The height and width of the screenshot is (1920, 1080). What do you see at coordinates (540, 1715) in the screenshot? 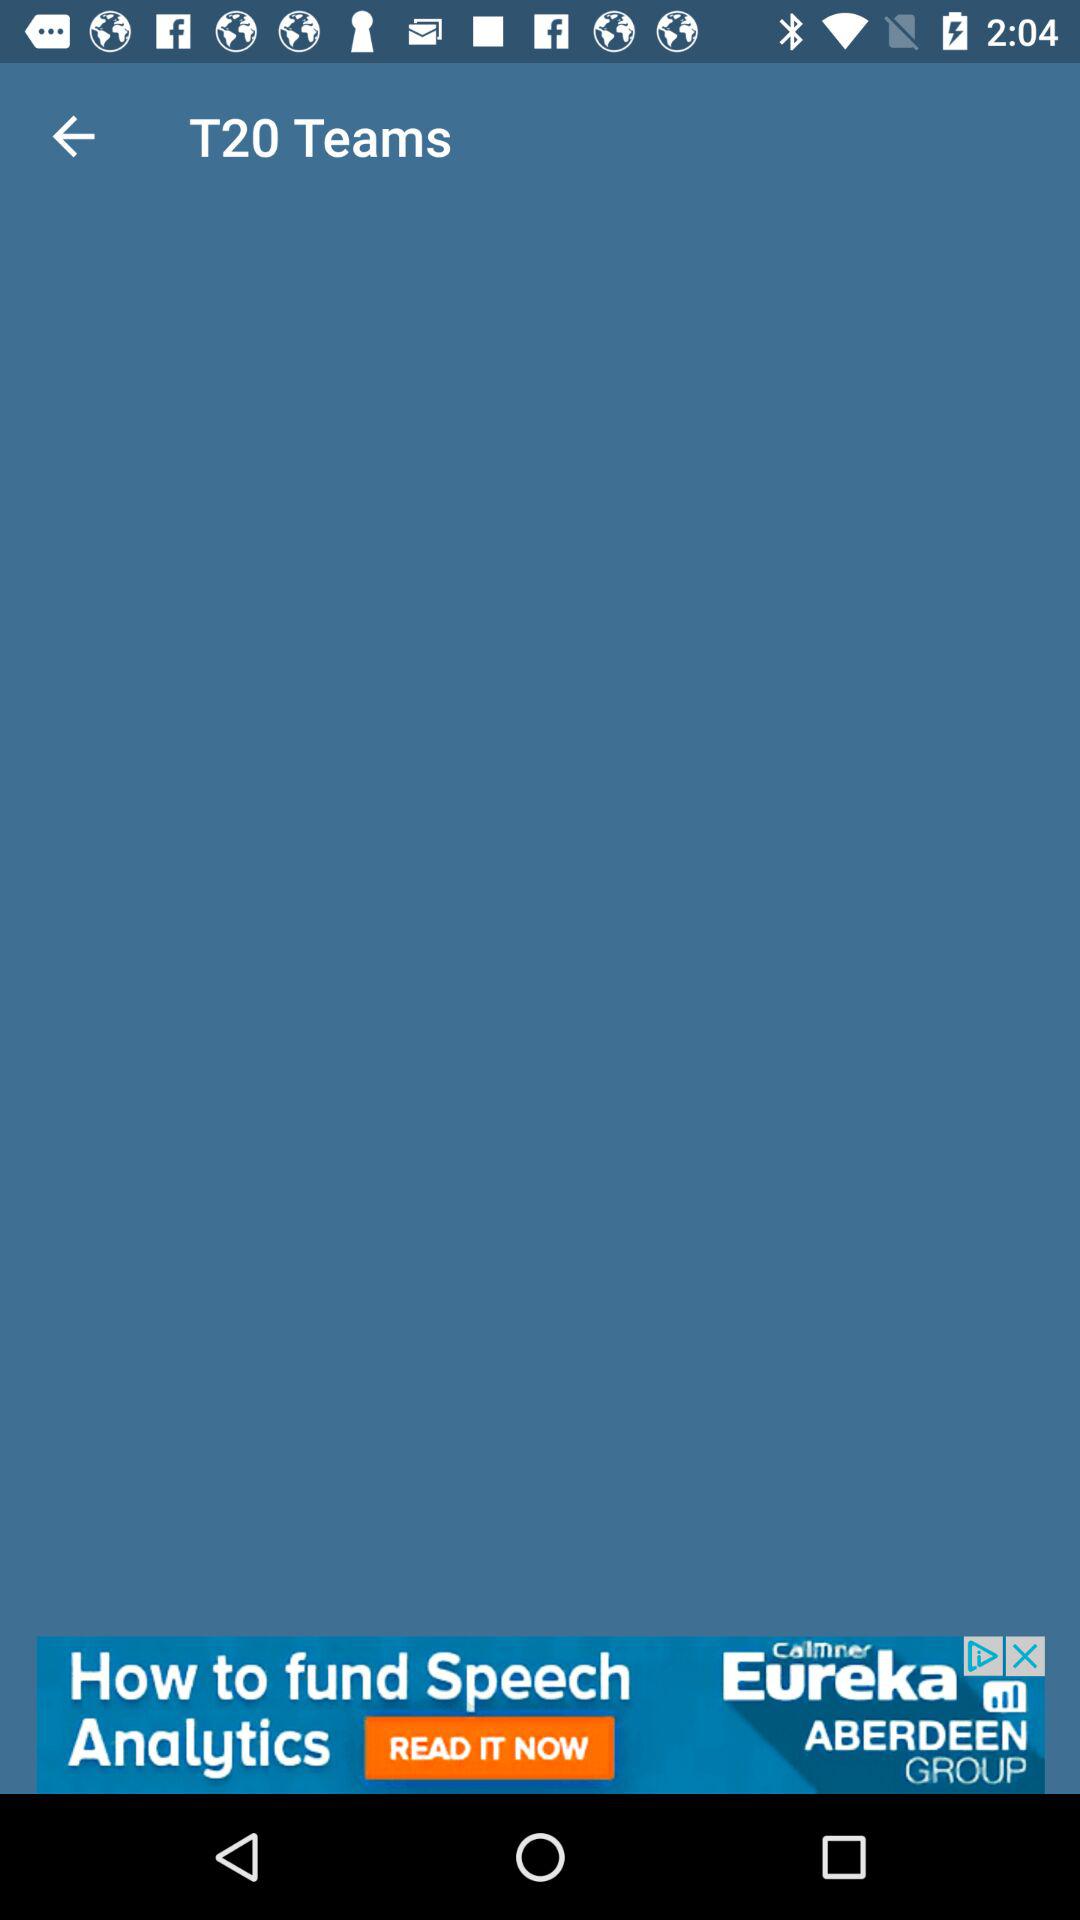
I see `go to advertisement website` at bounding box center [540, 1715].